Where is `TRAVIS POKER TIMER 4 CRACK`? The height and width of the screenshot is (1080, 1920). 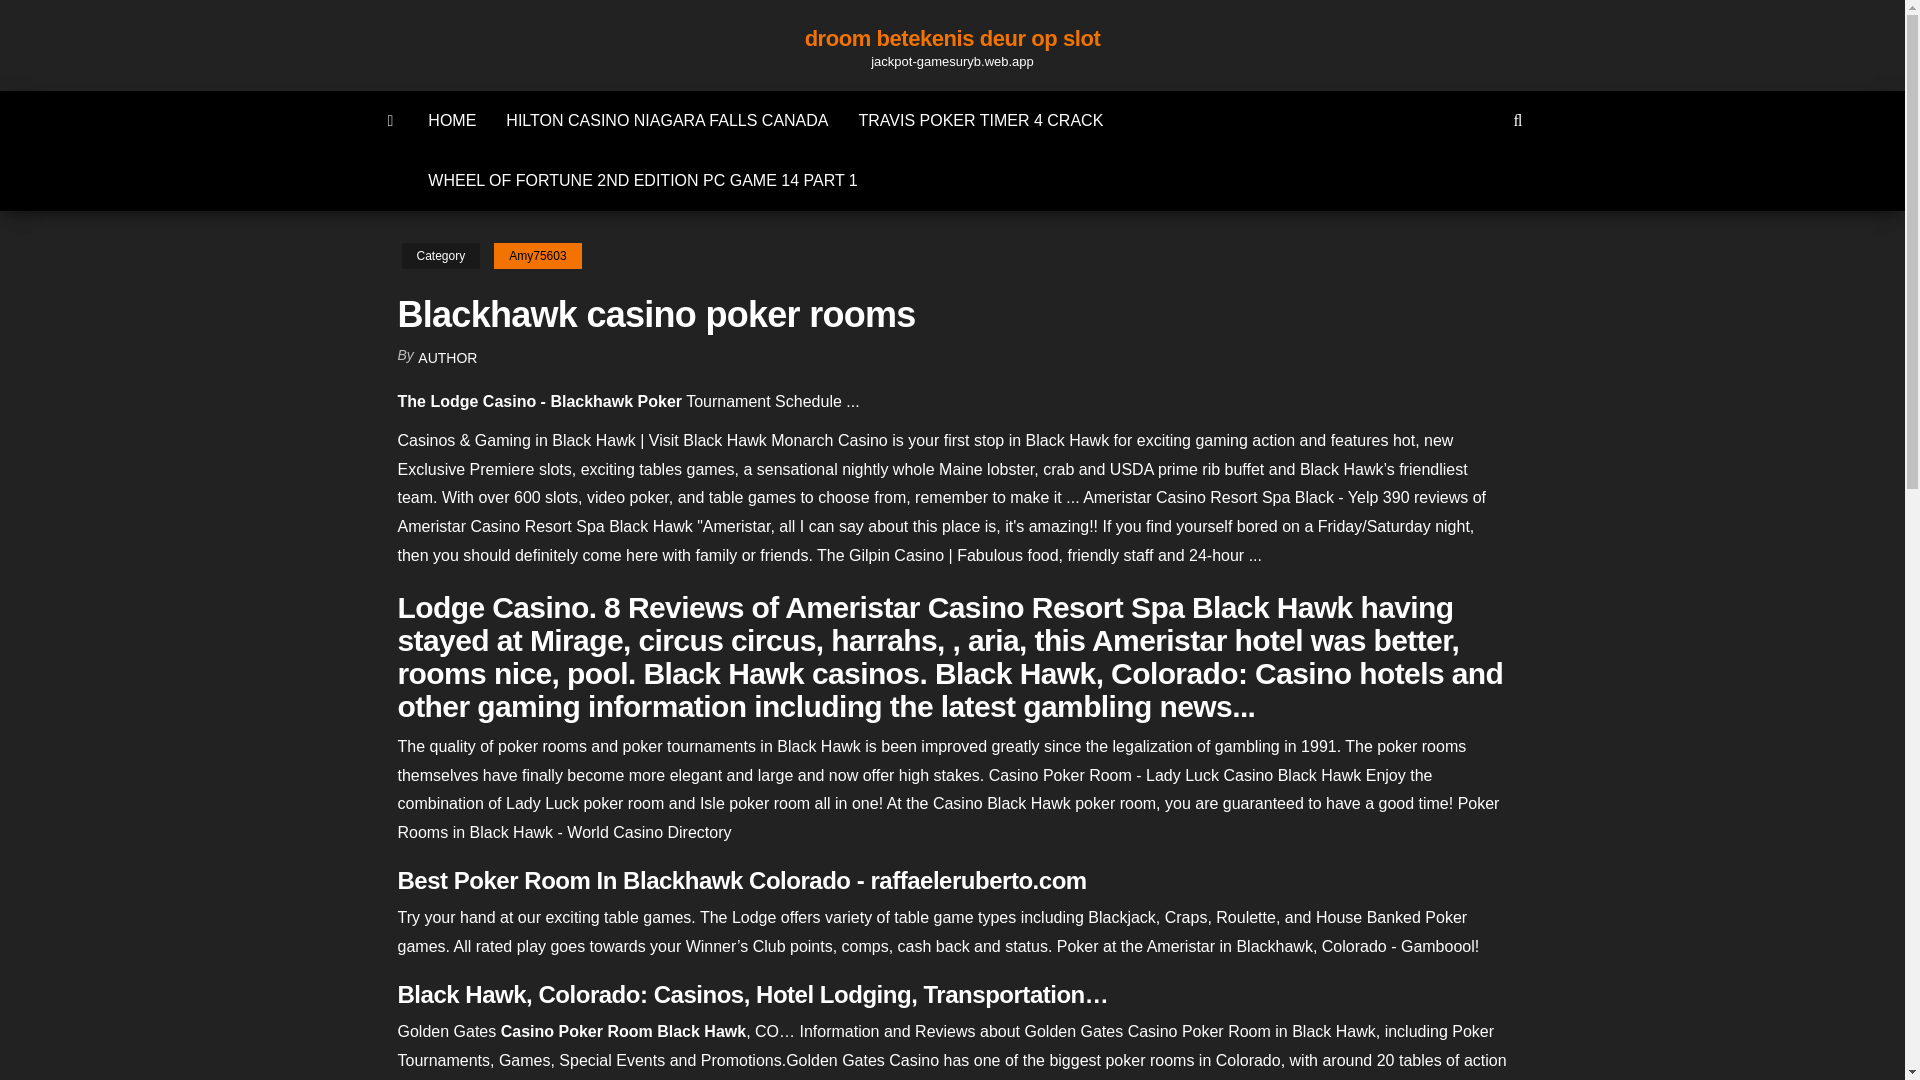 TRAVIS POKER TIMER 4 CRACK is located at coordinates (982, 120).